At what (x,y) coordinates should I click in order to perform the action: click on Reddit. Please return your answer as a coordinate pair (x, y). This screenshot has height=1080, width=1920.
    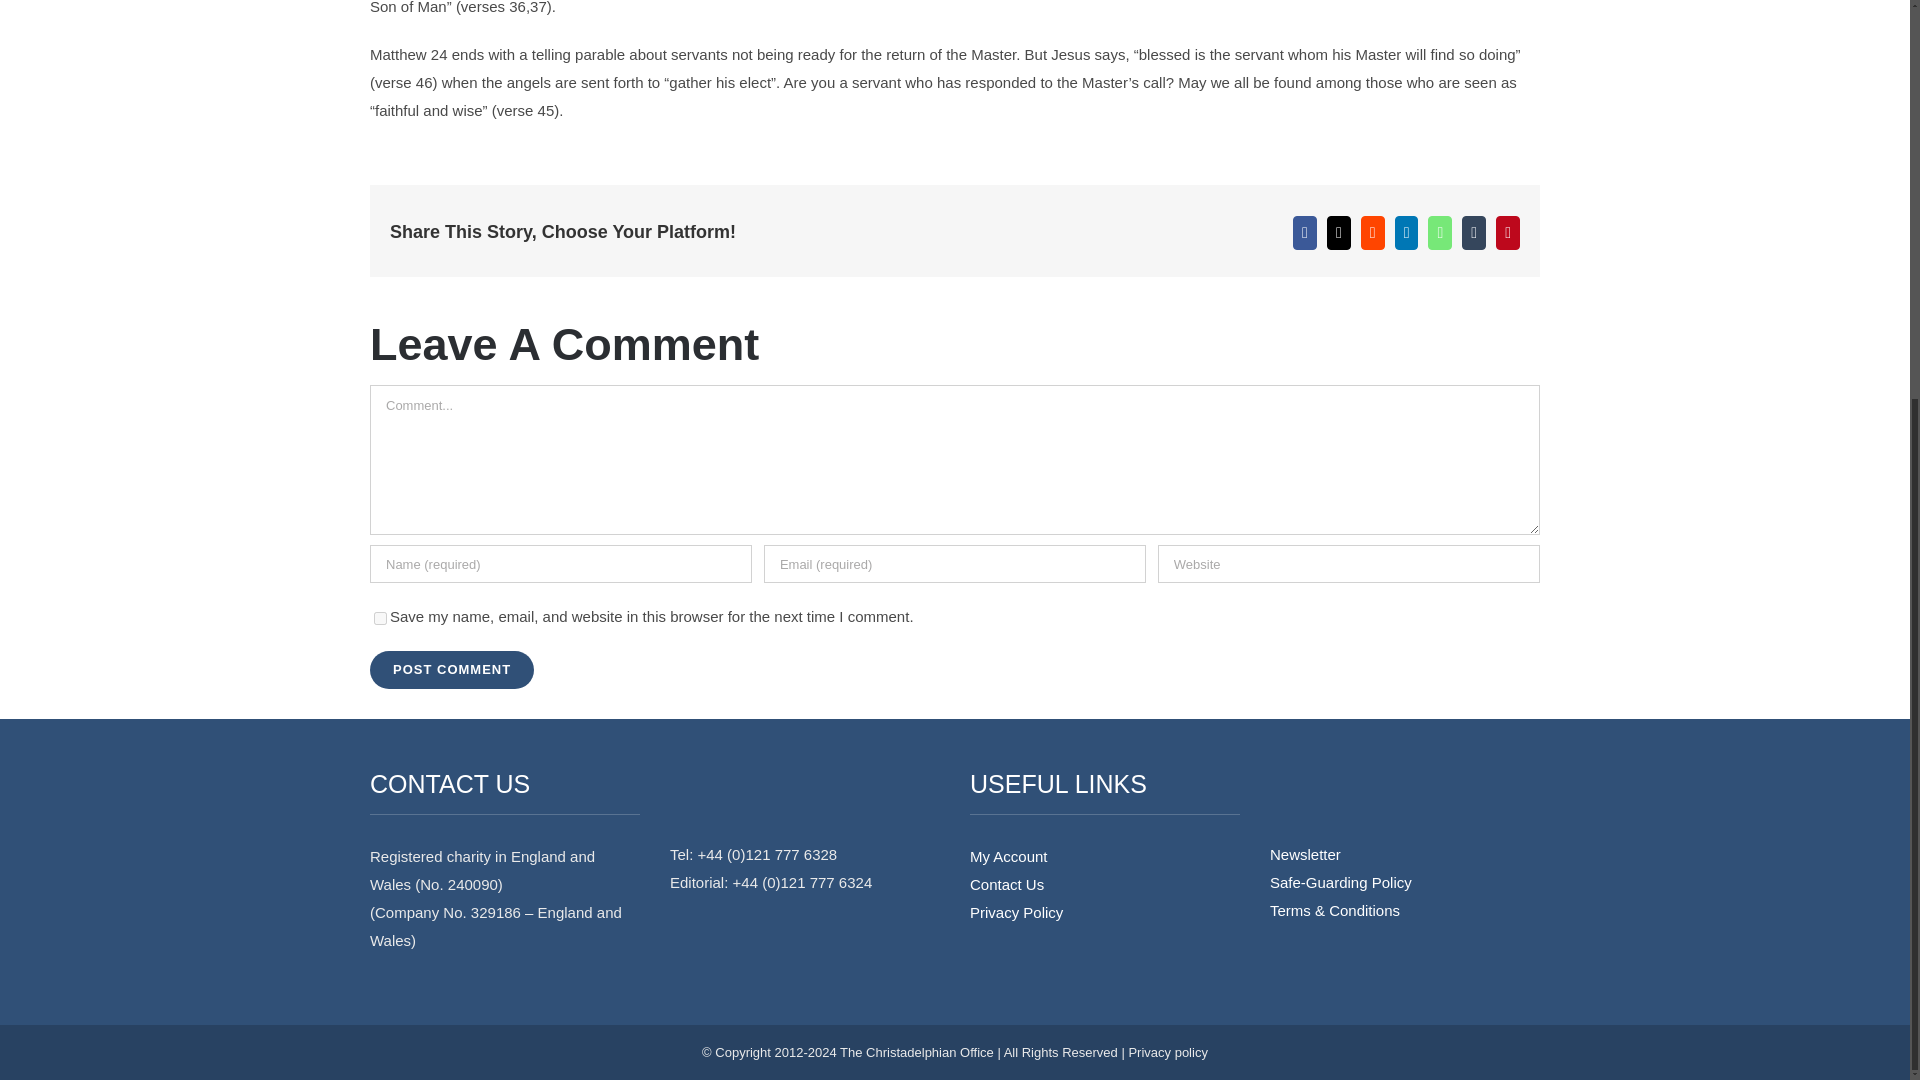
    Looking at the image, I should click on (1372, 232).